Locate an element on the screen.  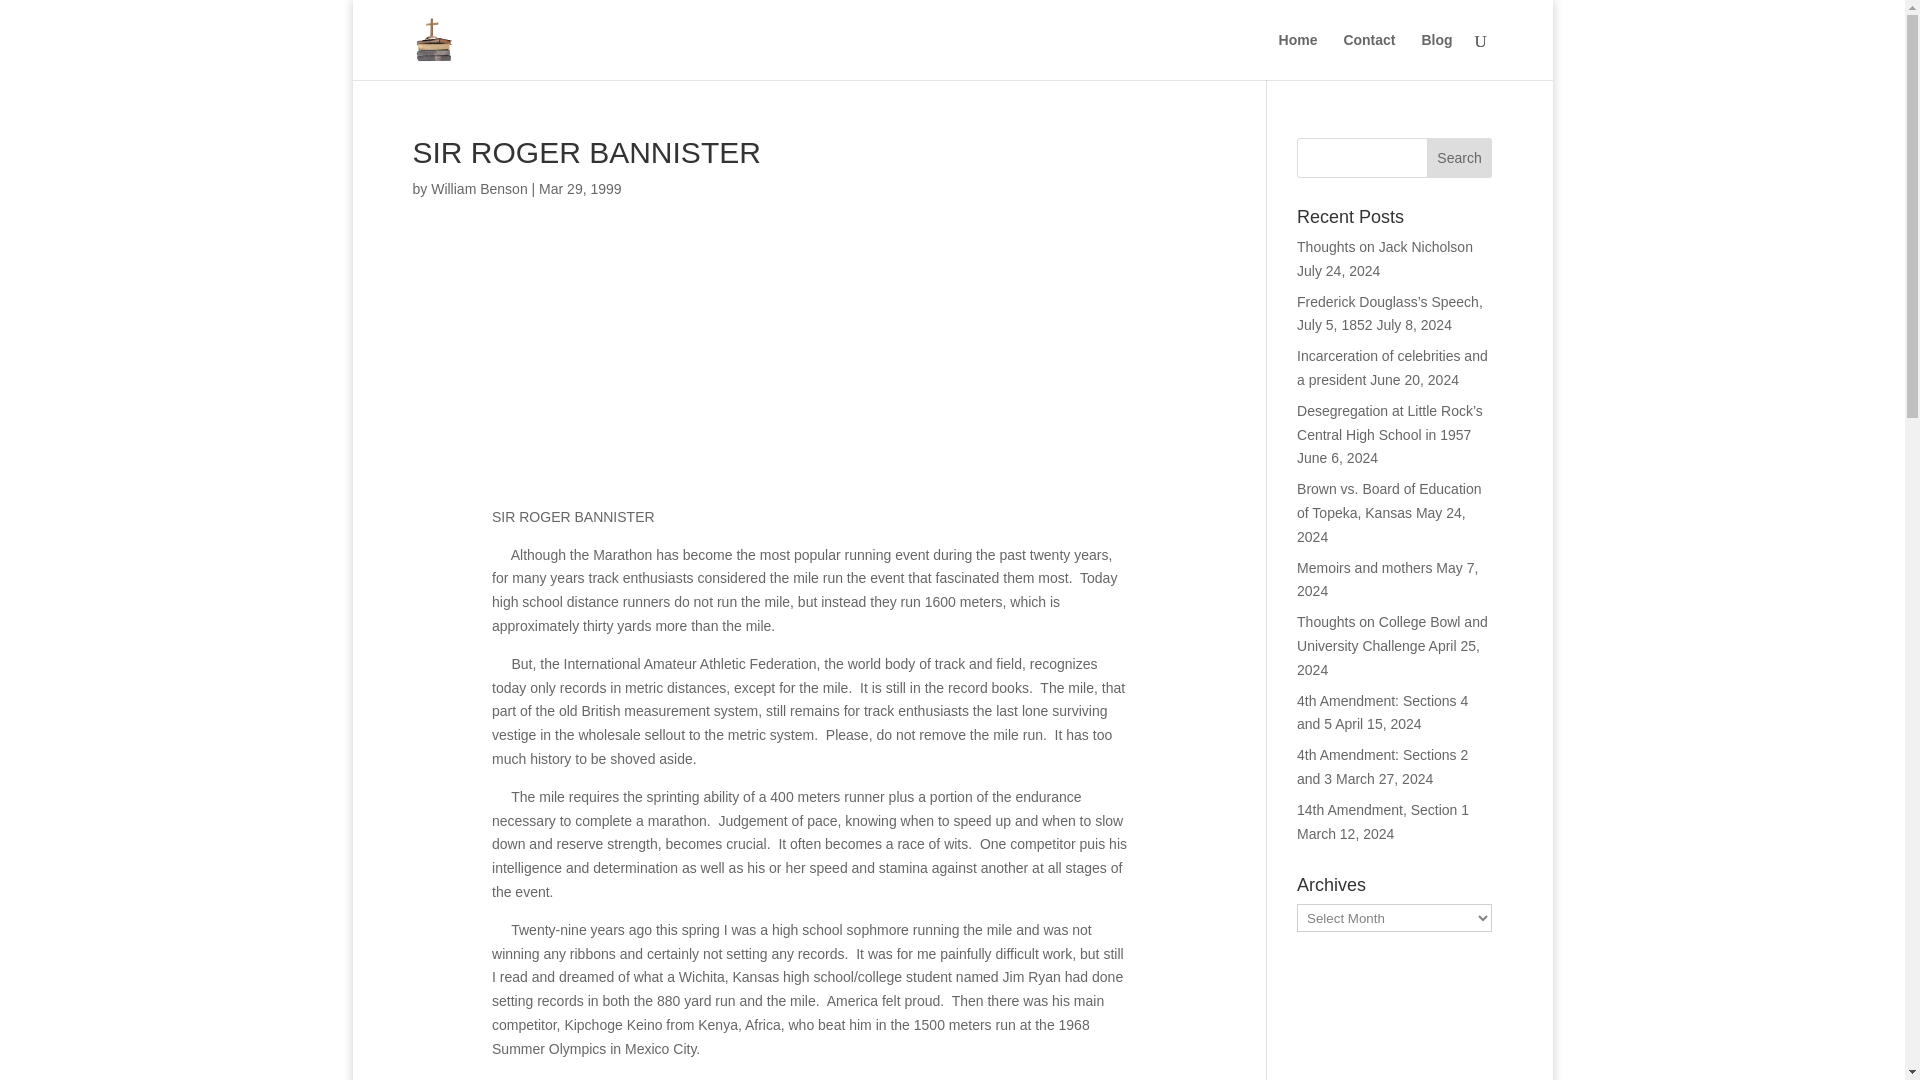
Incarceration of celebrities and a president is located at coordinates (1392, 367).